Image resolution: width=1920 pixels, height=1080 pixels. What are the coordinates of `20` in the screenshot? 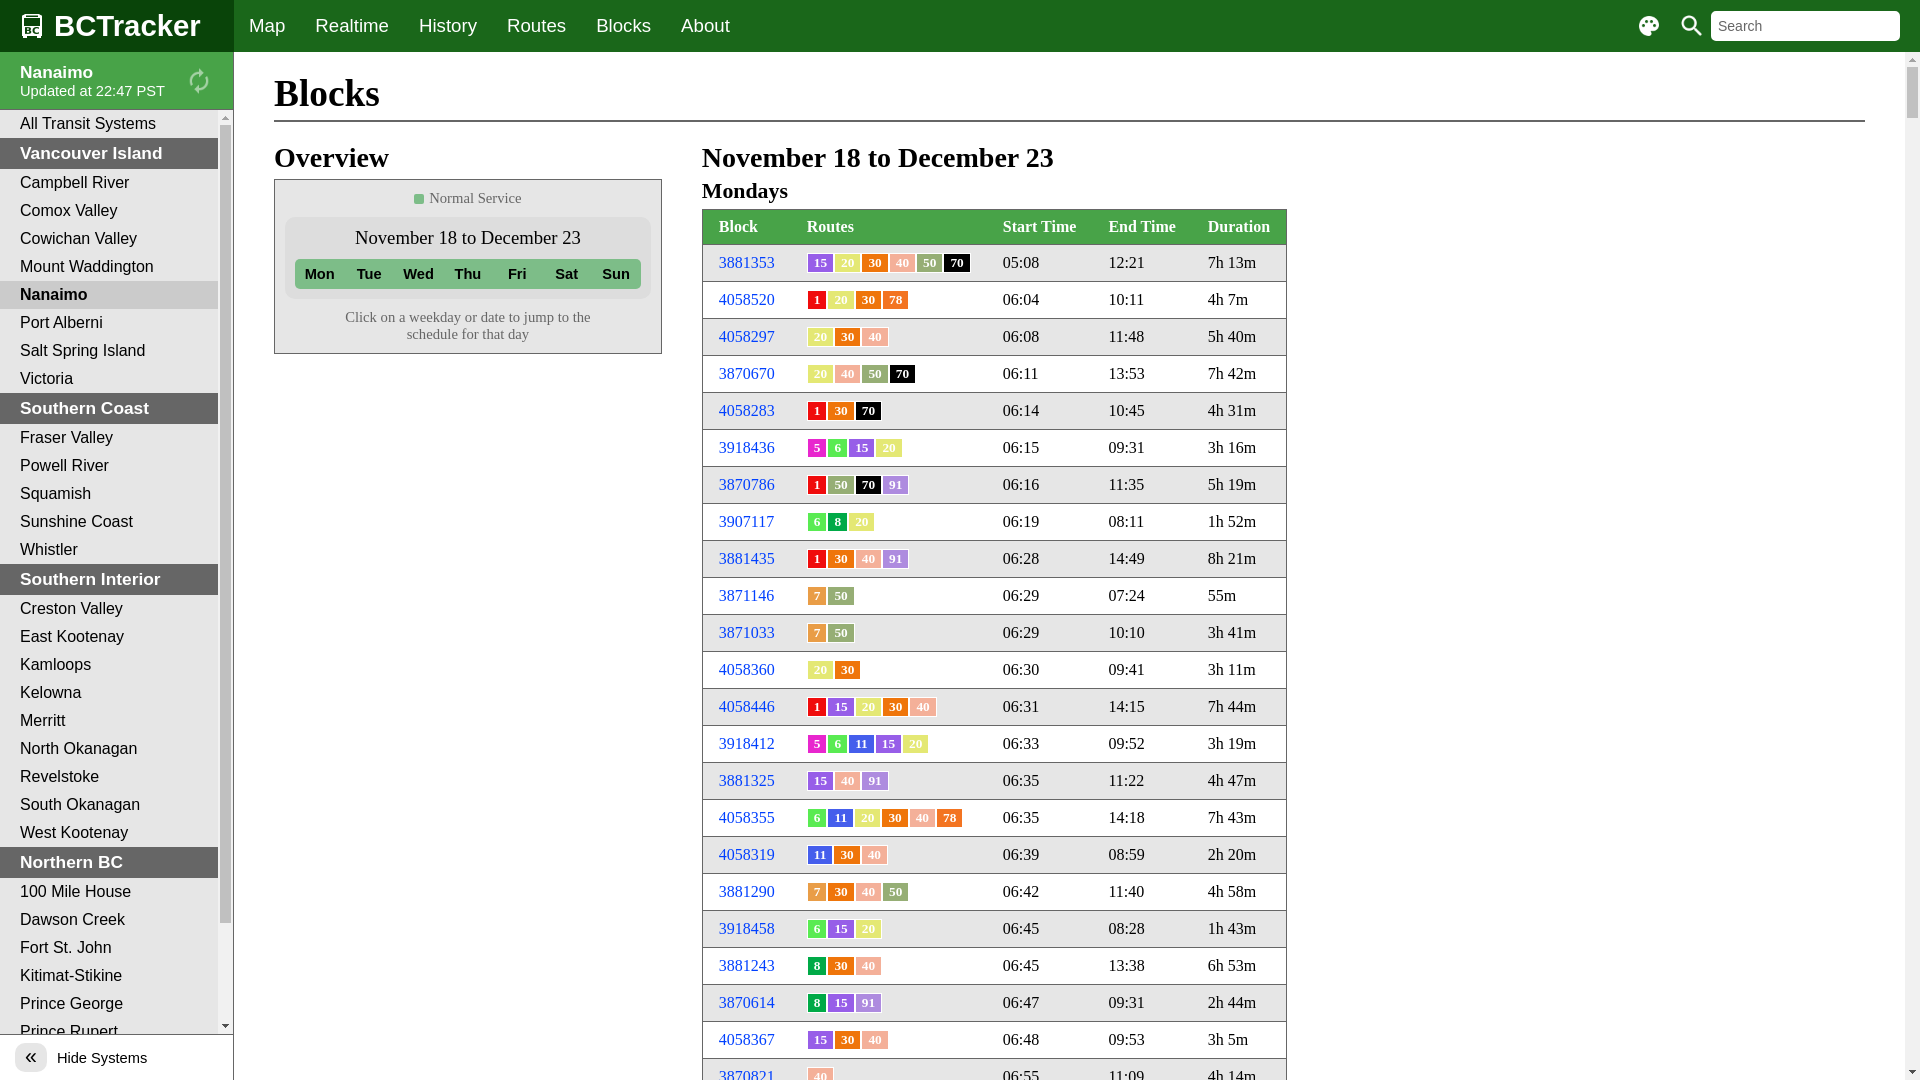 It's located at (840, 300).